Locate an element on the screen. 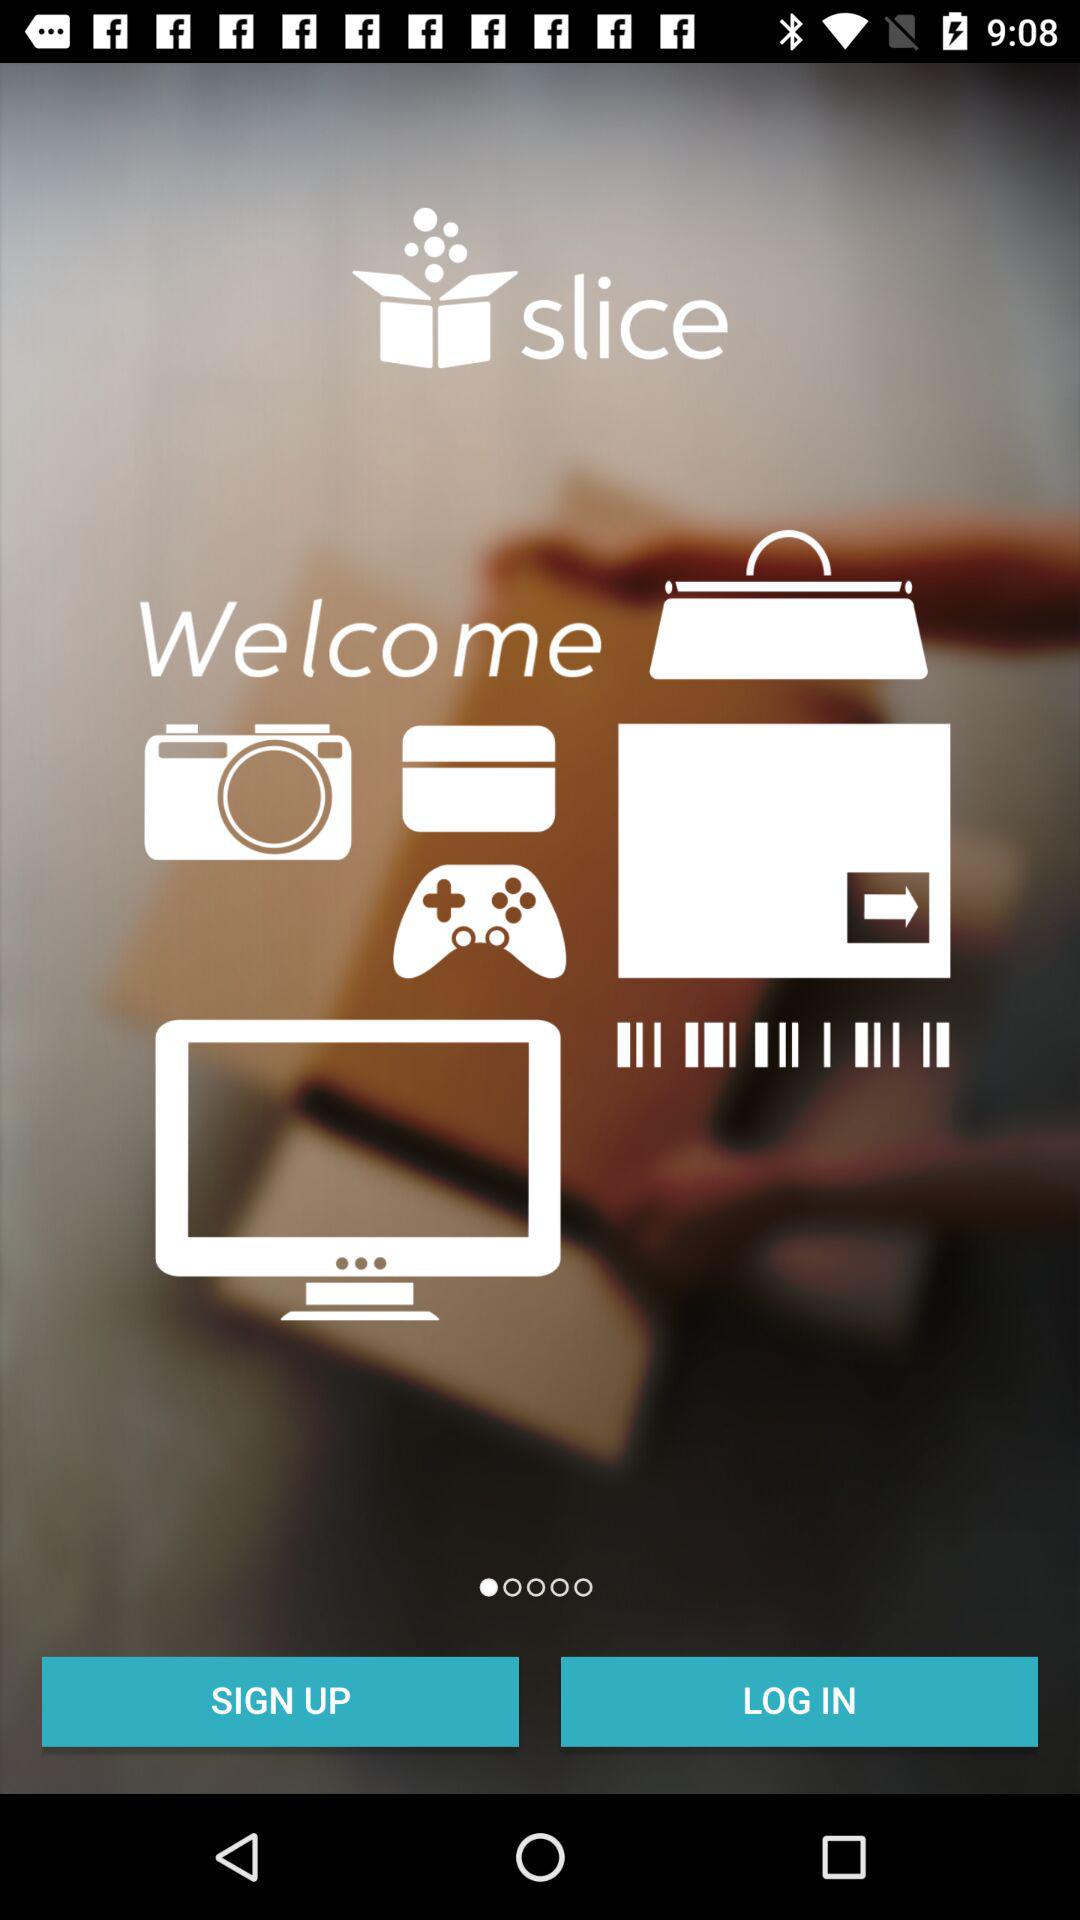 The image size is (1080, 1920). scroll until log in icon is located at coordinates (800, 1699).